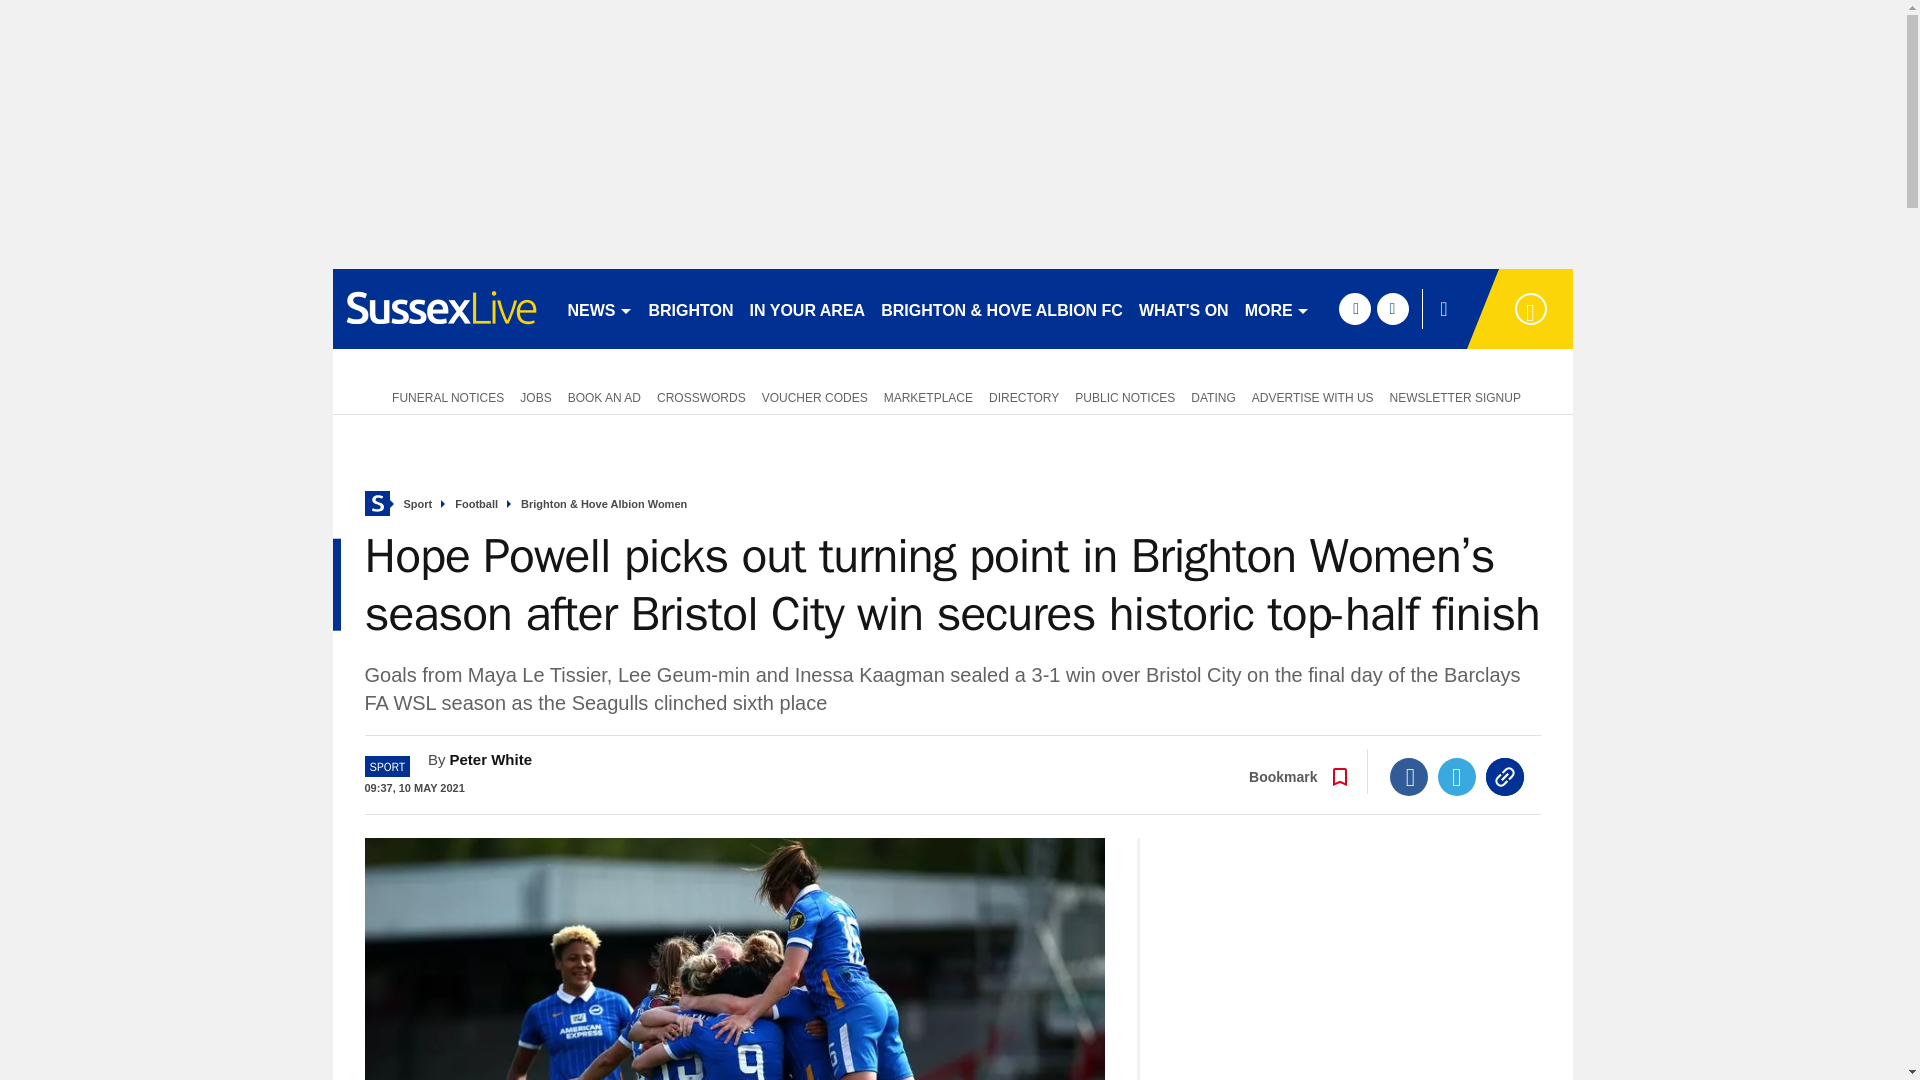  I want to click on MORE, so click(1276, 308).